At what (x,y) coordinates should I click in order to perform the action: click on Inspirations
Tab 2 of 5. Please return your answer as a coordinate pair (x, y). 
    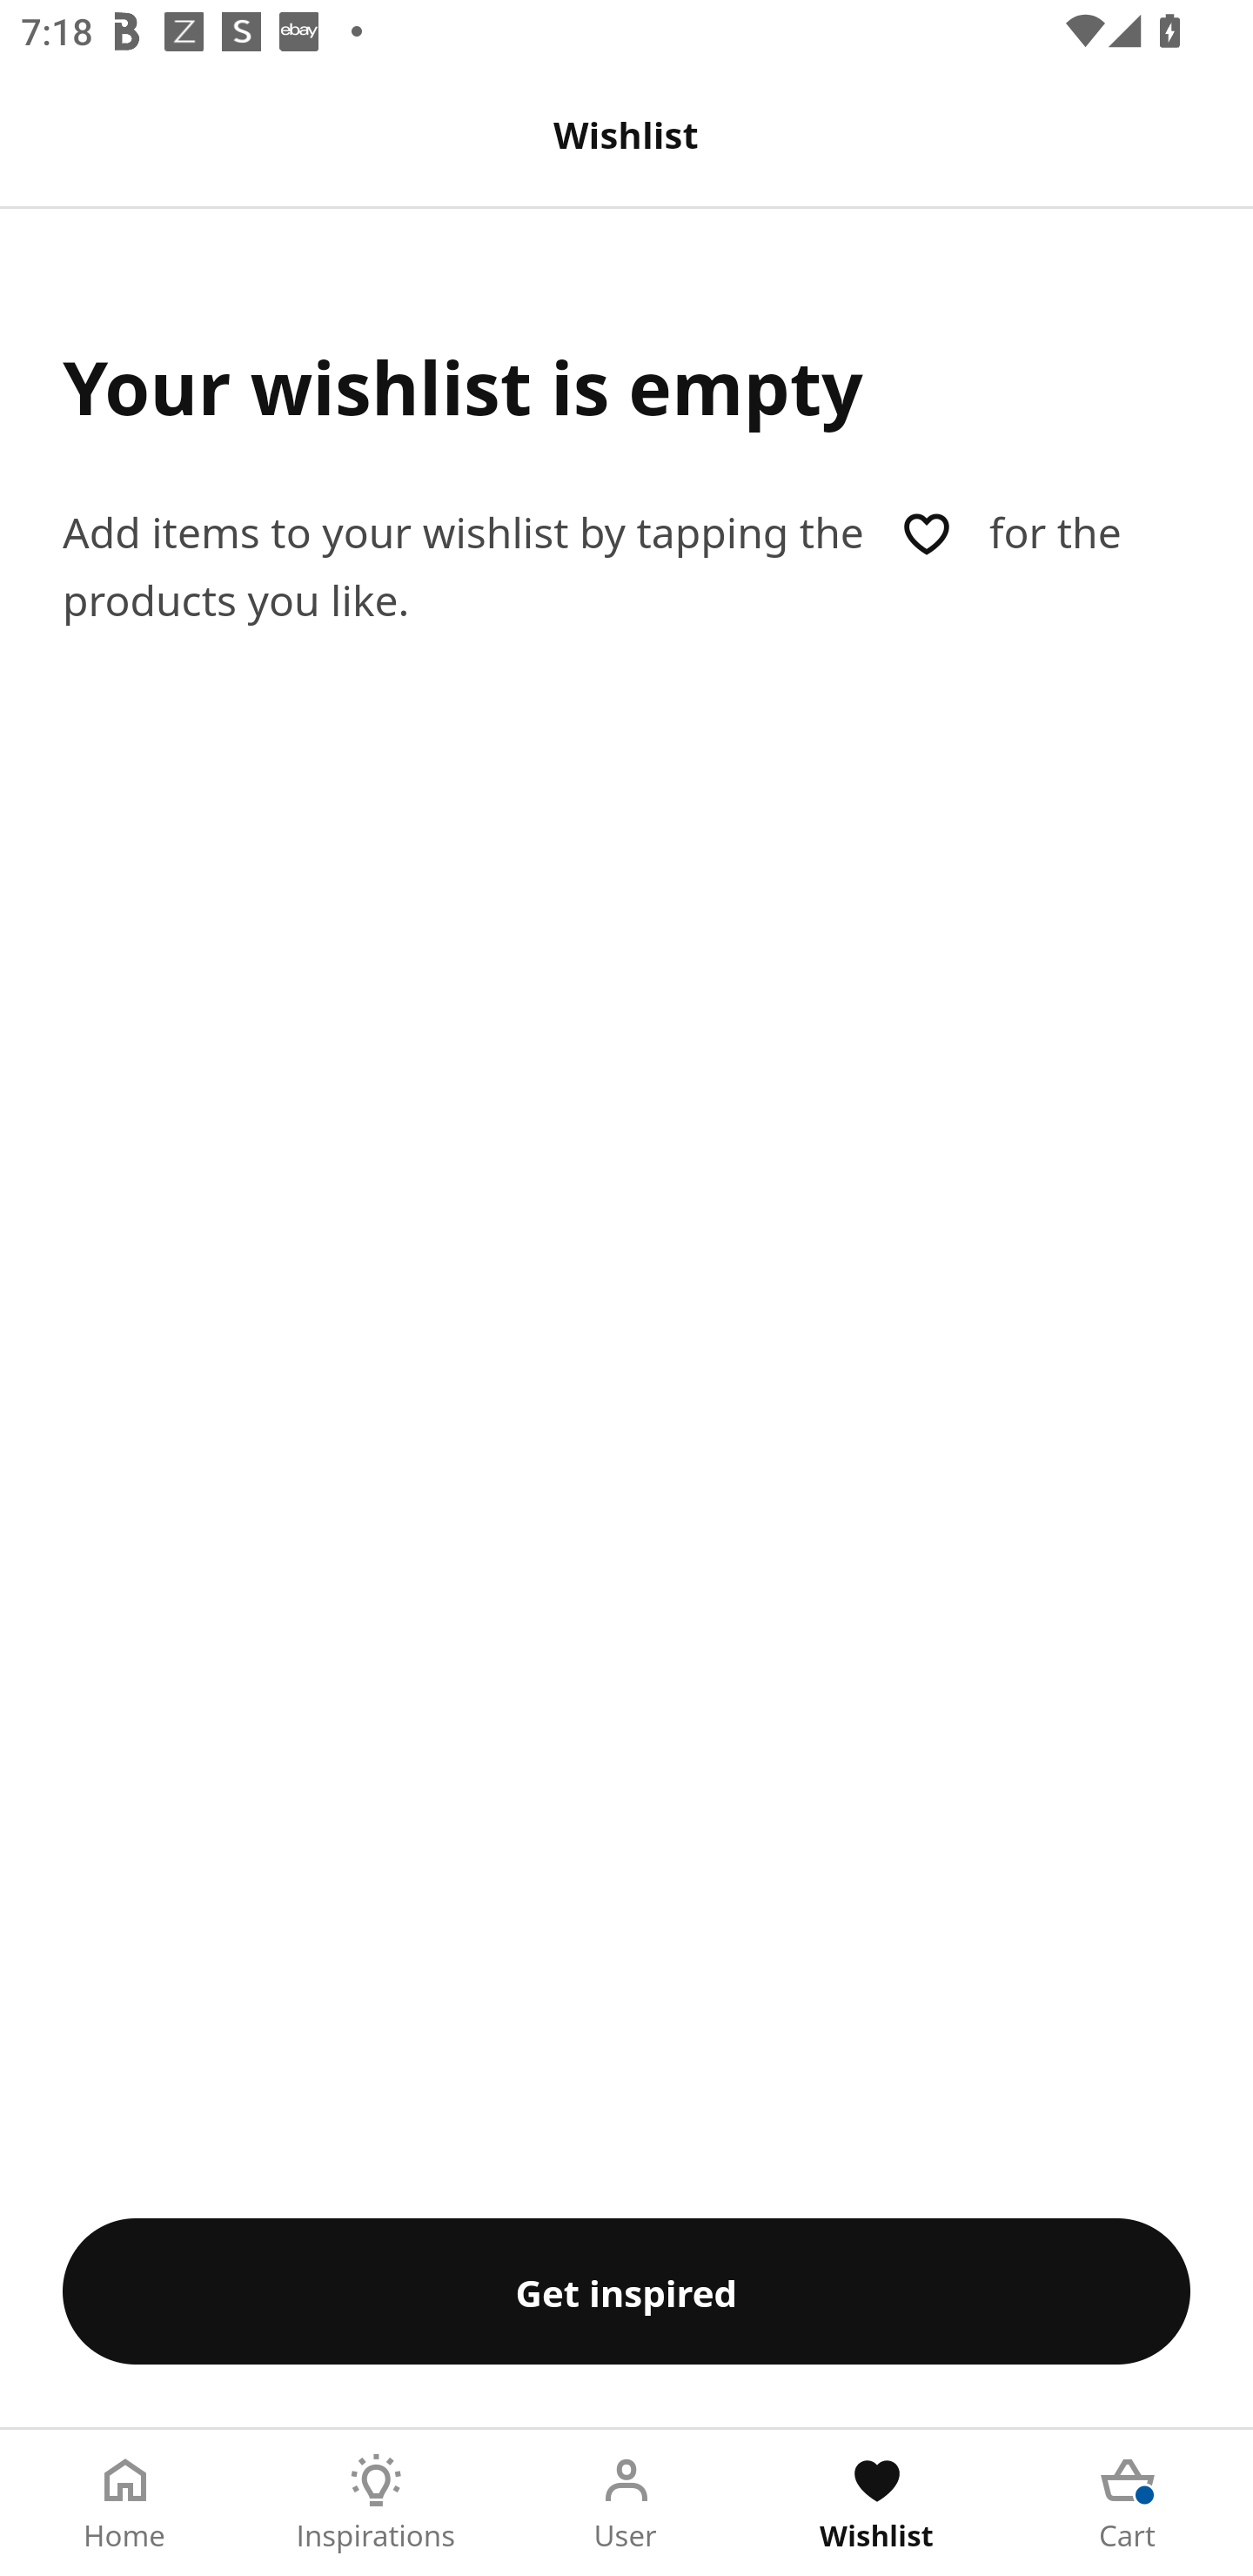
    Looking at the image, I should click on (376, 2503).